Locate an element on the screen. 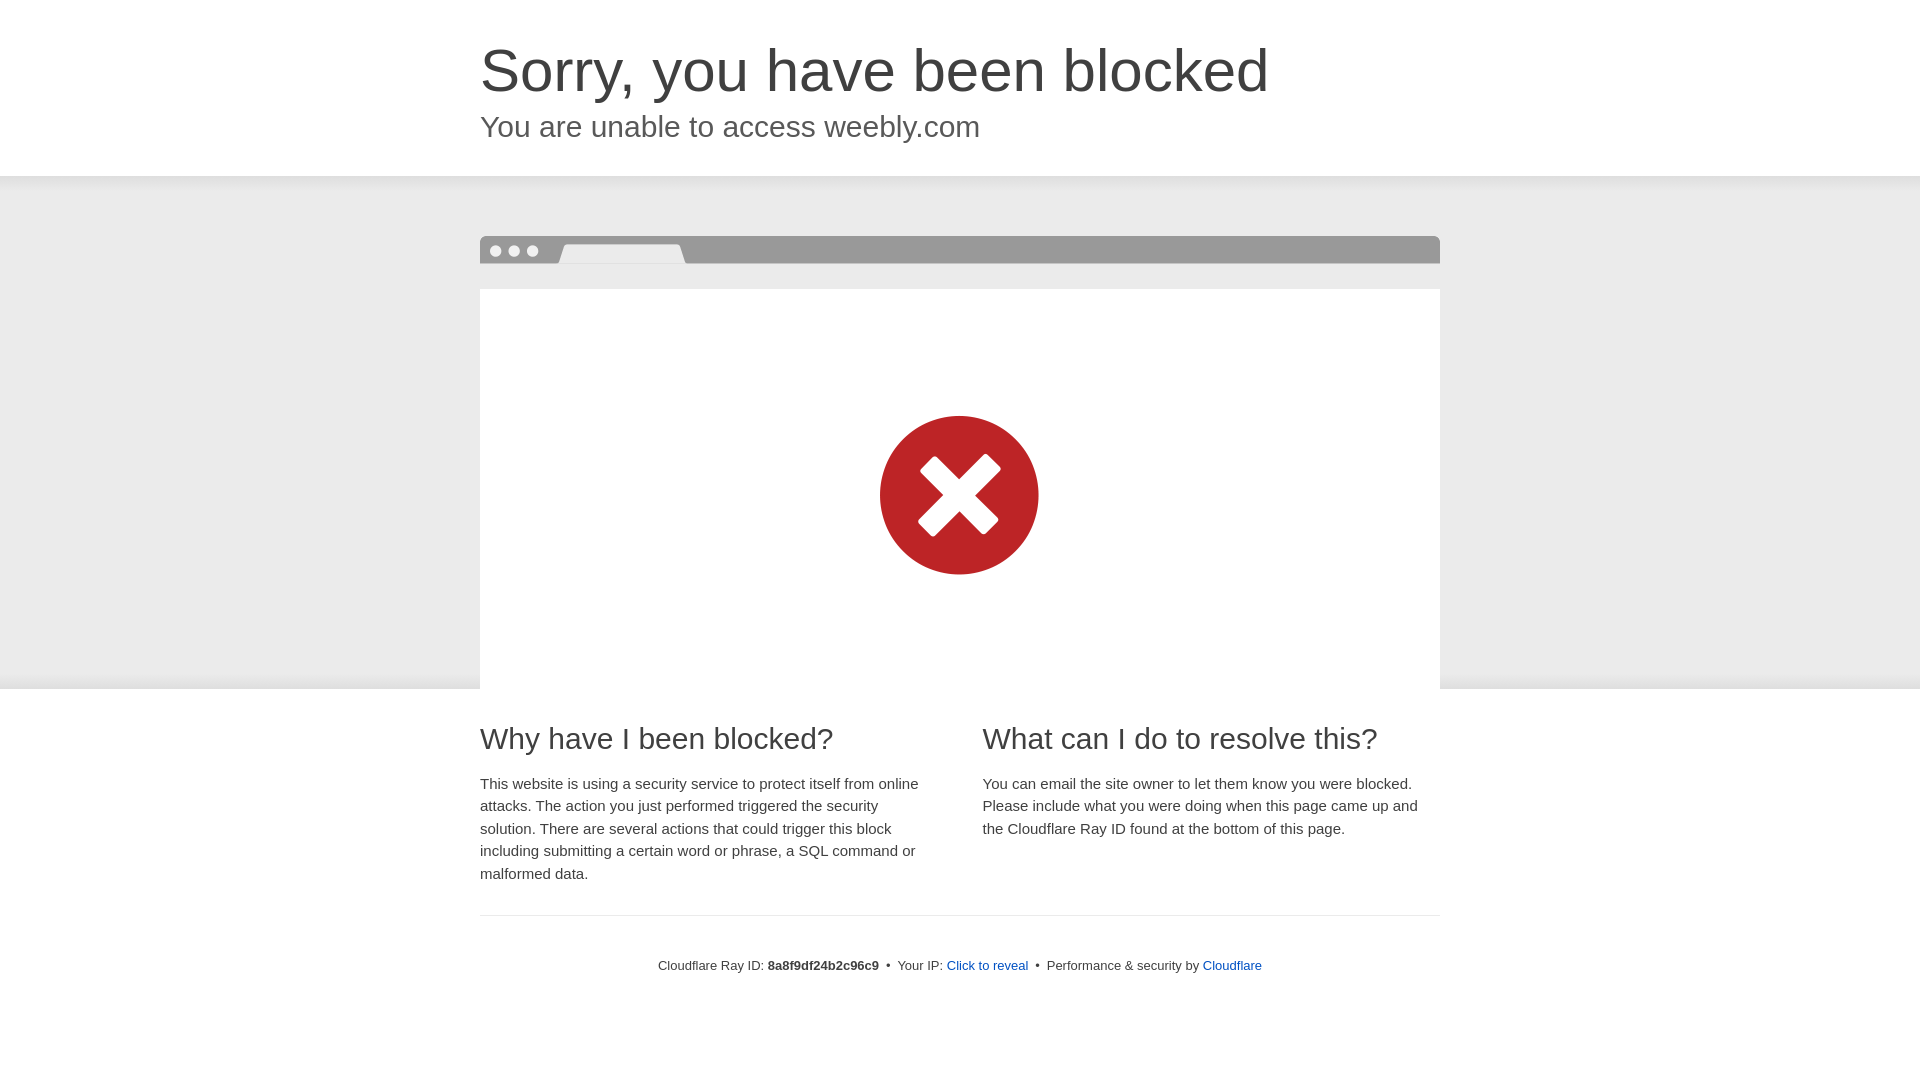  Cloudflare is located at coordinates (1232, 965).